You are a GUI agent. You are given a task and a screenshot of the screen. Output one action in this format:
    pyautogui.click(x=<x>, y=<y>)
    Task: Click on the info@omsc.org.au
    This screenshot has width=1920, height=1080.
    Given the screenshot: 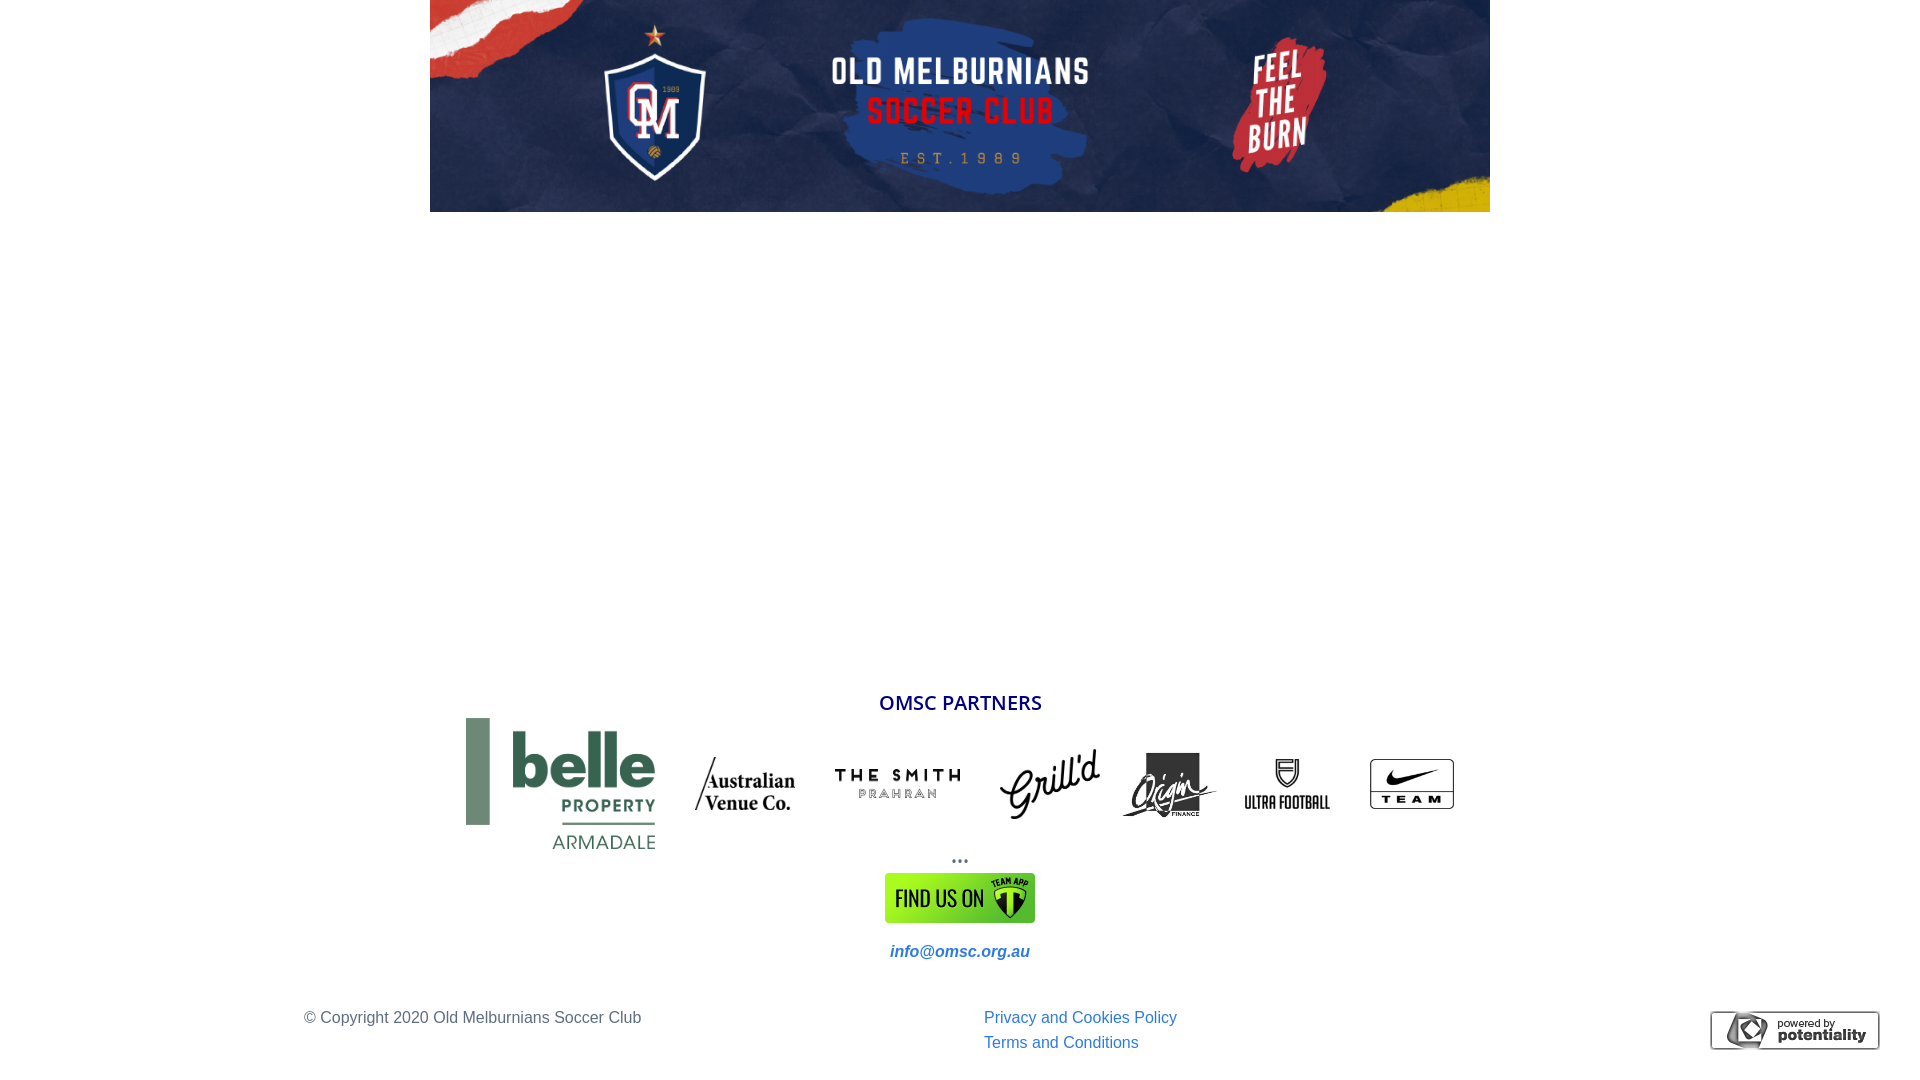 What is the action you would take?
    pyautogui.click(x=960, y=952)
    